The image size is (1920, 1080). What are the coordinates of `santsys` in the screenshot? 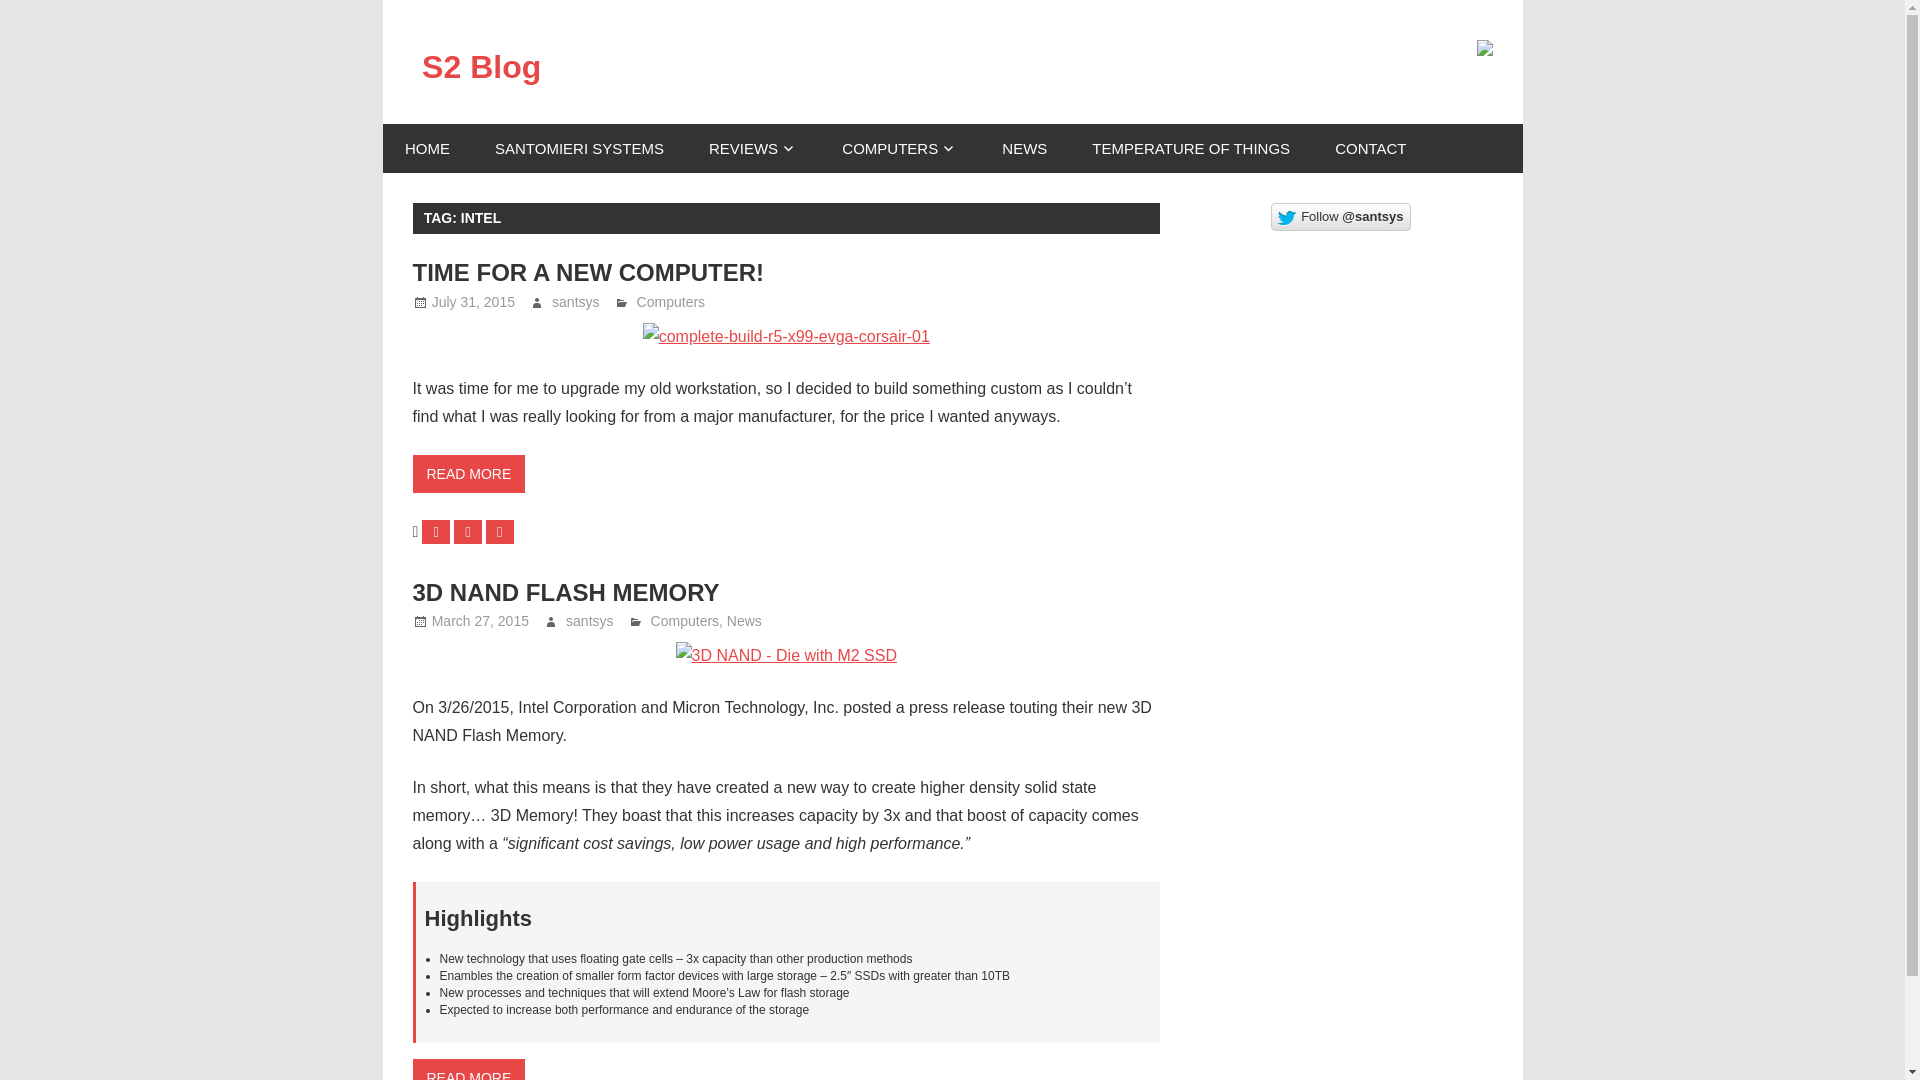 It's located at (576, 301).